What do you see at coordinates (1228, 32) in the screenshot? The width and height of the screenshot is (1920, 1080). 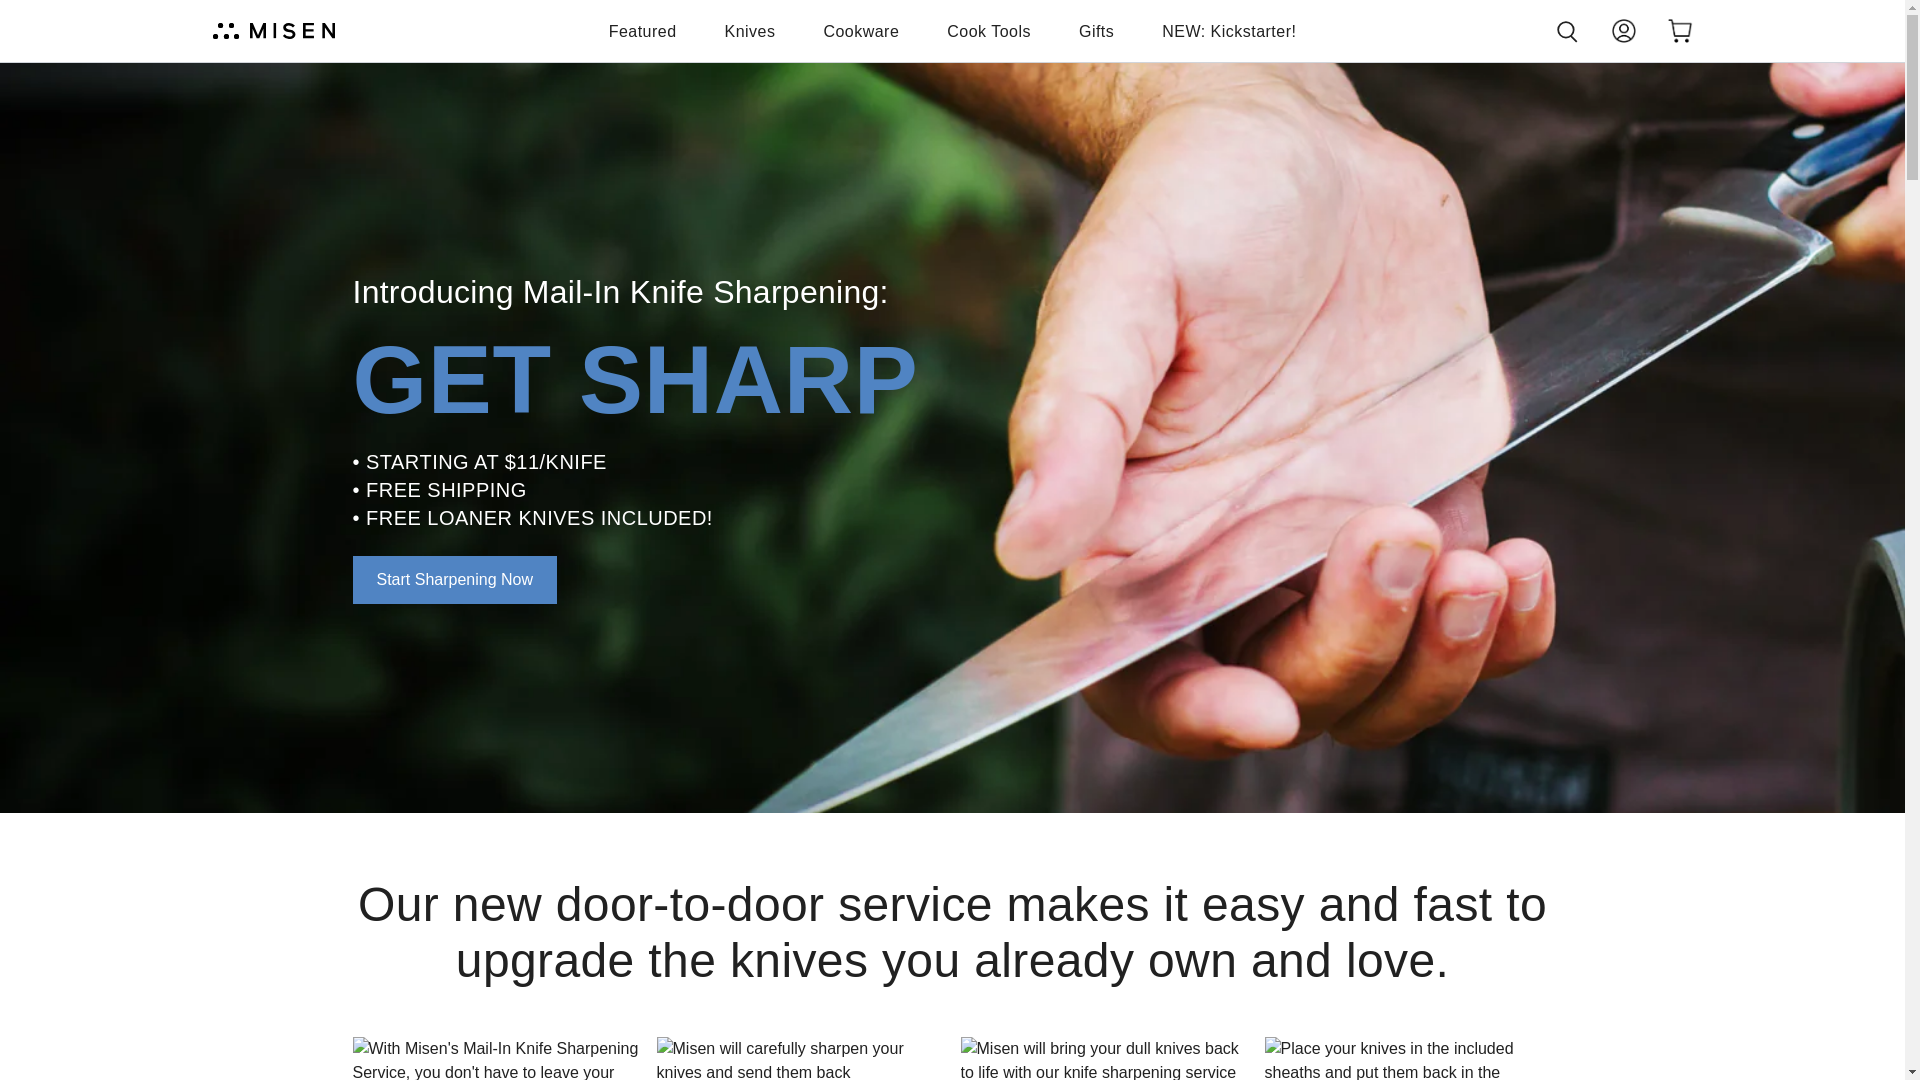 I see `NEW: Kickstarter!` at bounding box center [1228, 32].